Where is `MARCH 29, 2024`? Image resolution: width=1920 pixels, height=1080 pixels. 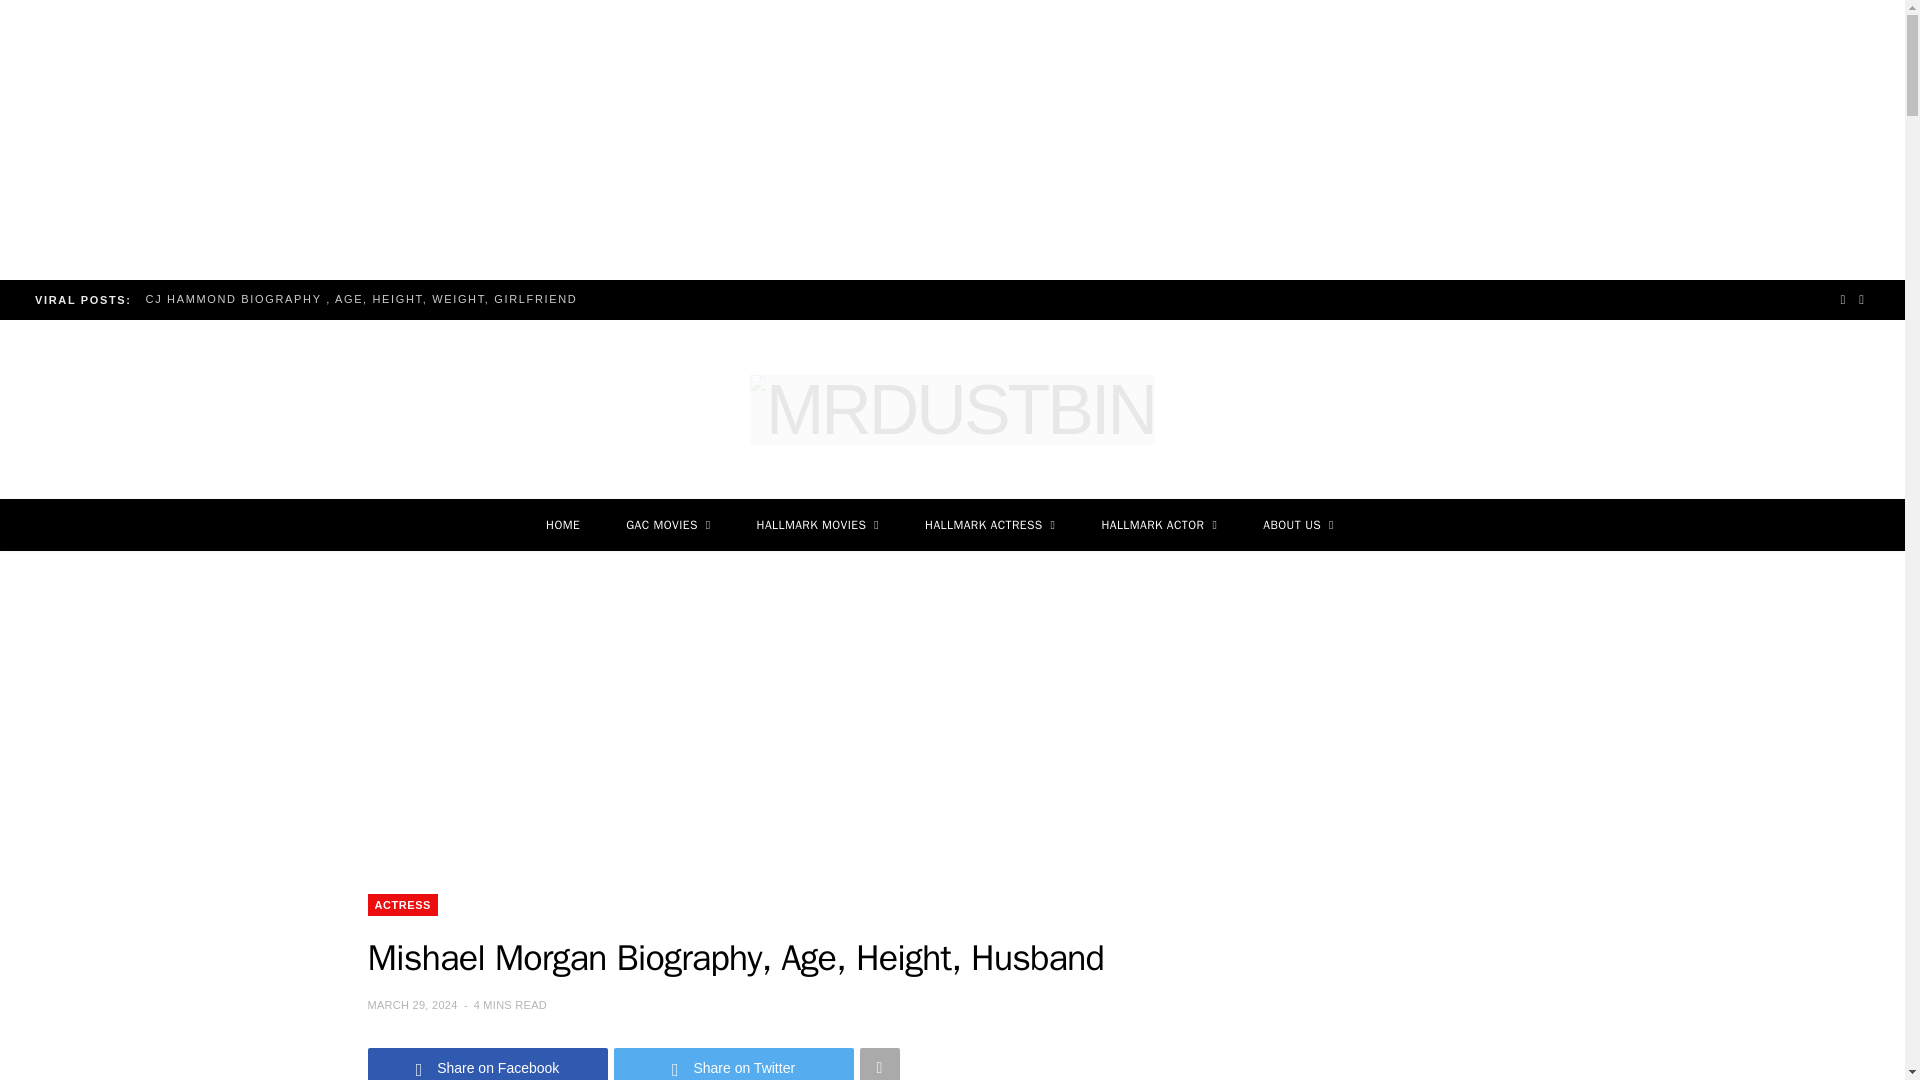
MARCH 29, 2024 is located at coordinates (414, 1004).